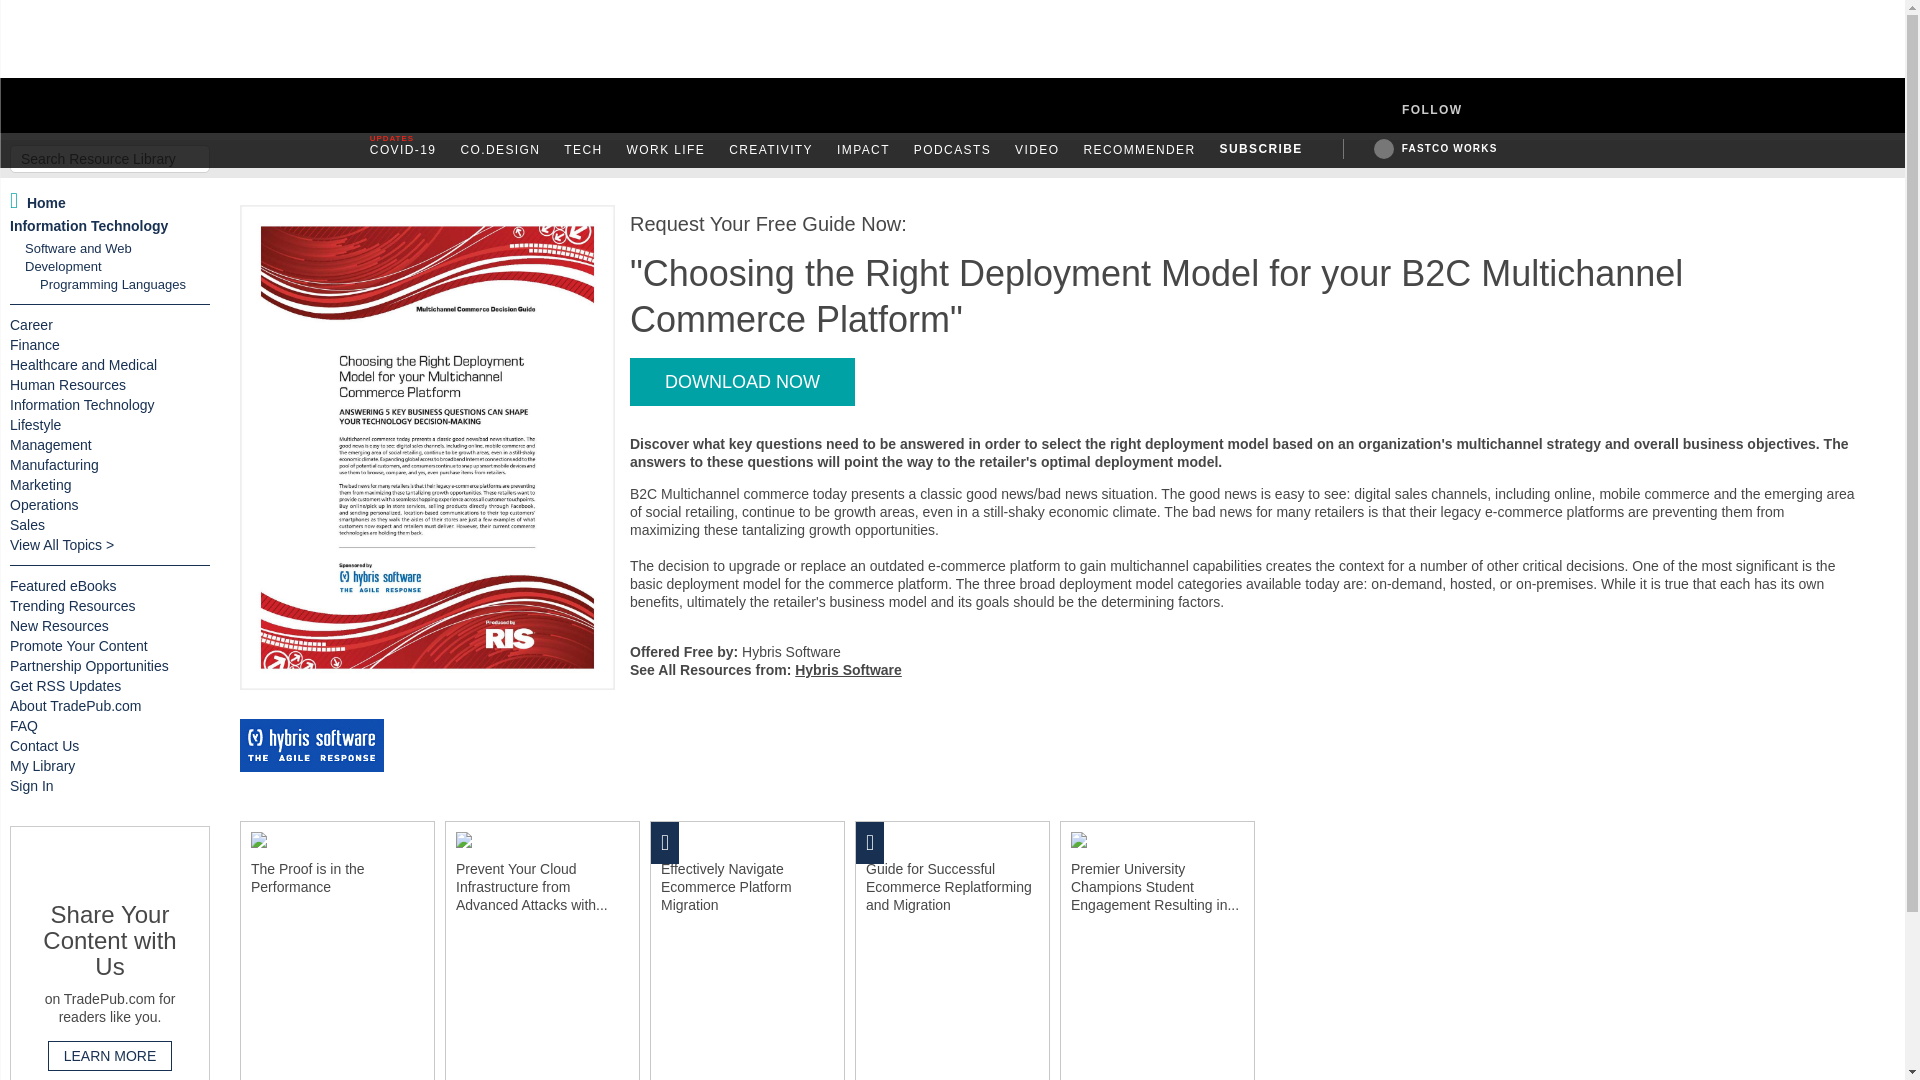 The height and width of the screenshot is (1080, 1920). What do you see at coordinates (952, 150) in the screenshot?
I see `Podcasts` at bounding box center [952, 150].